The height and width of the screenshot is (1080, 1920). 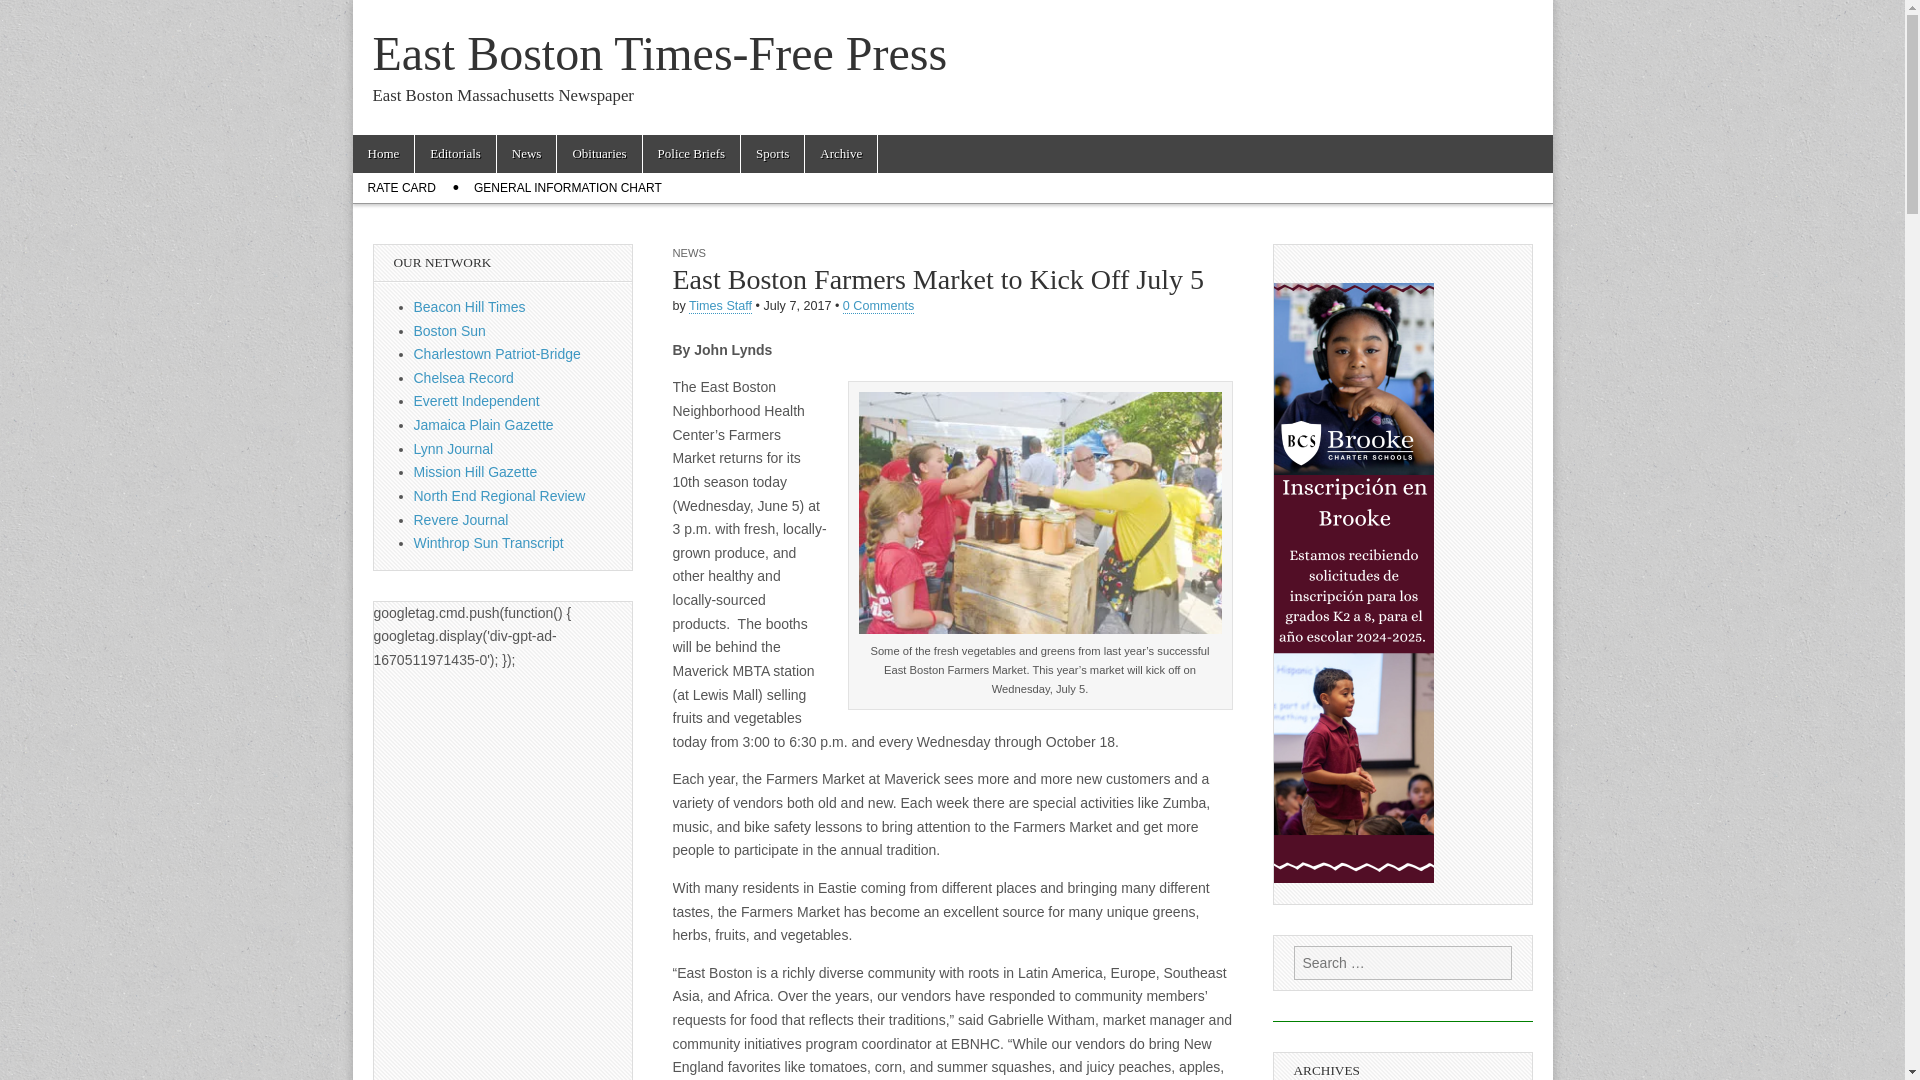 What do you see at coordinates (840, 154) in the screenshot?
I see `Archive` at bounding box center [840, 154].